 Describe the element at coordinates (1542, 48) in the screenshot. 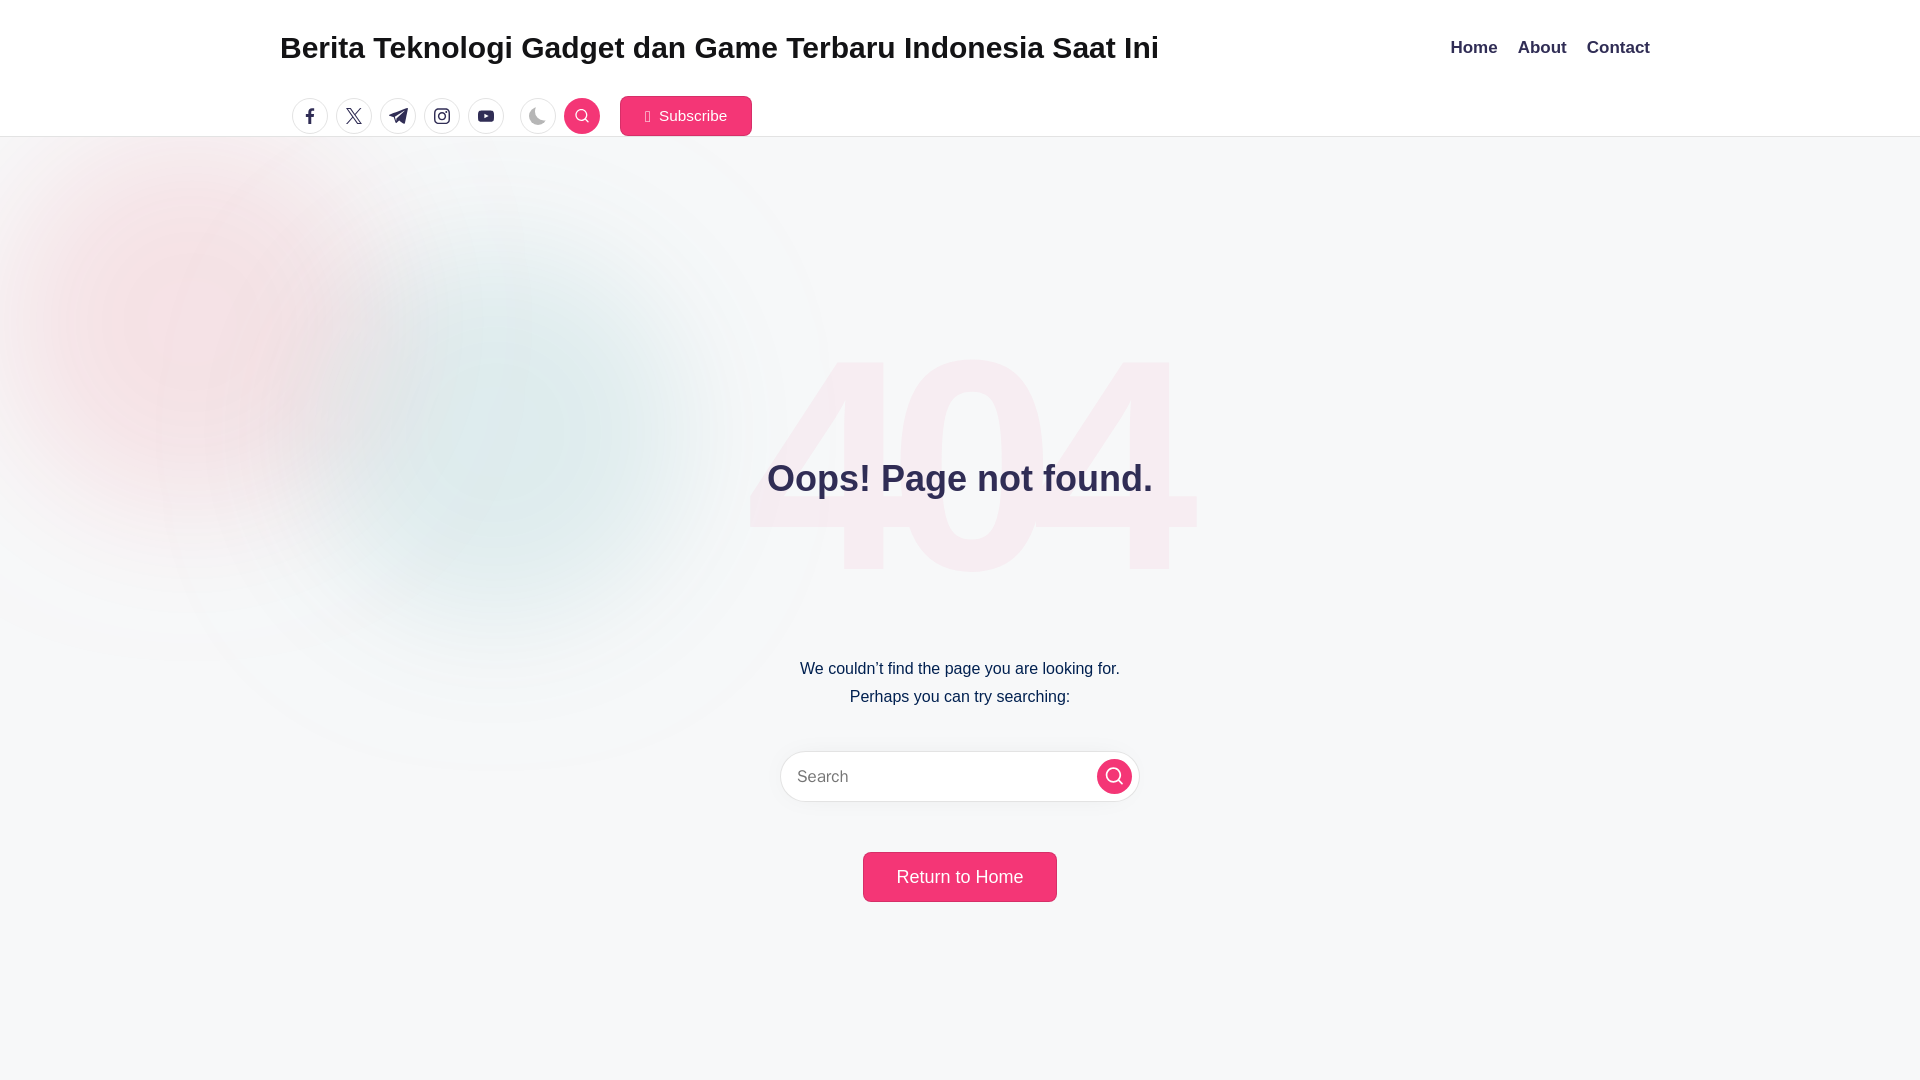

I see `About` at that location.